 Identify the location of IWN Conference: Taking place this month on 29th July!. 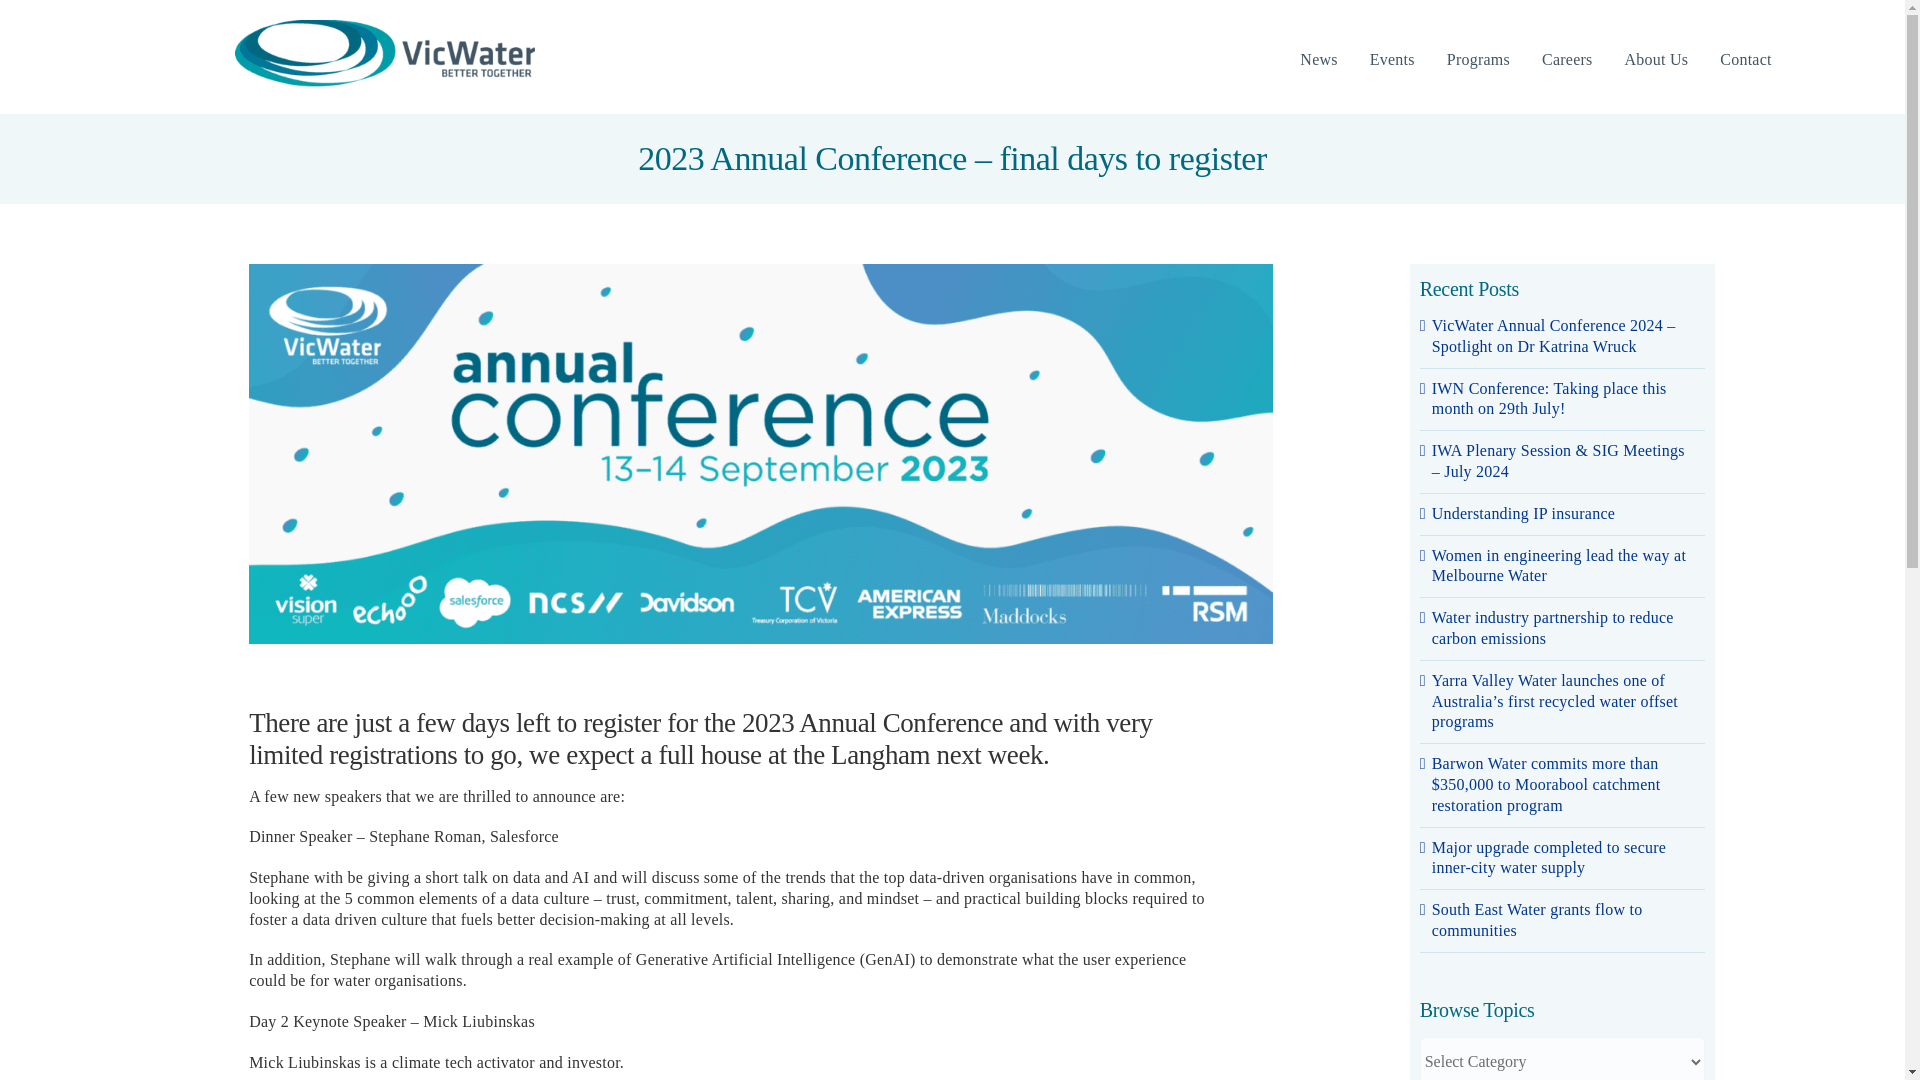
(1549, 398).